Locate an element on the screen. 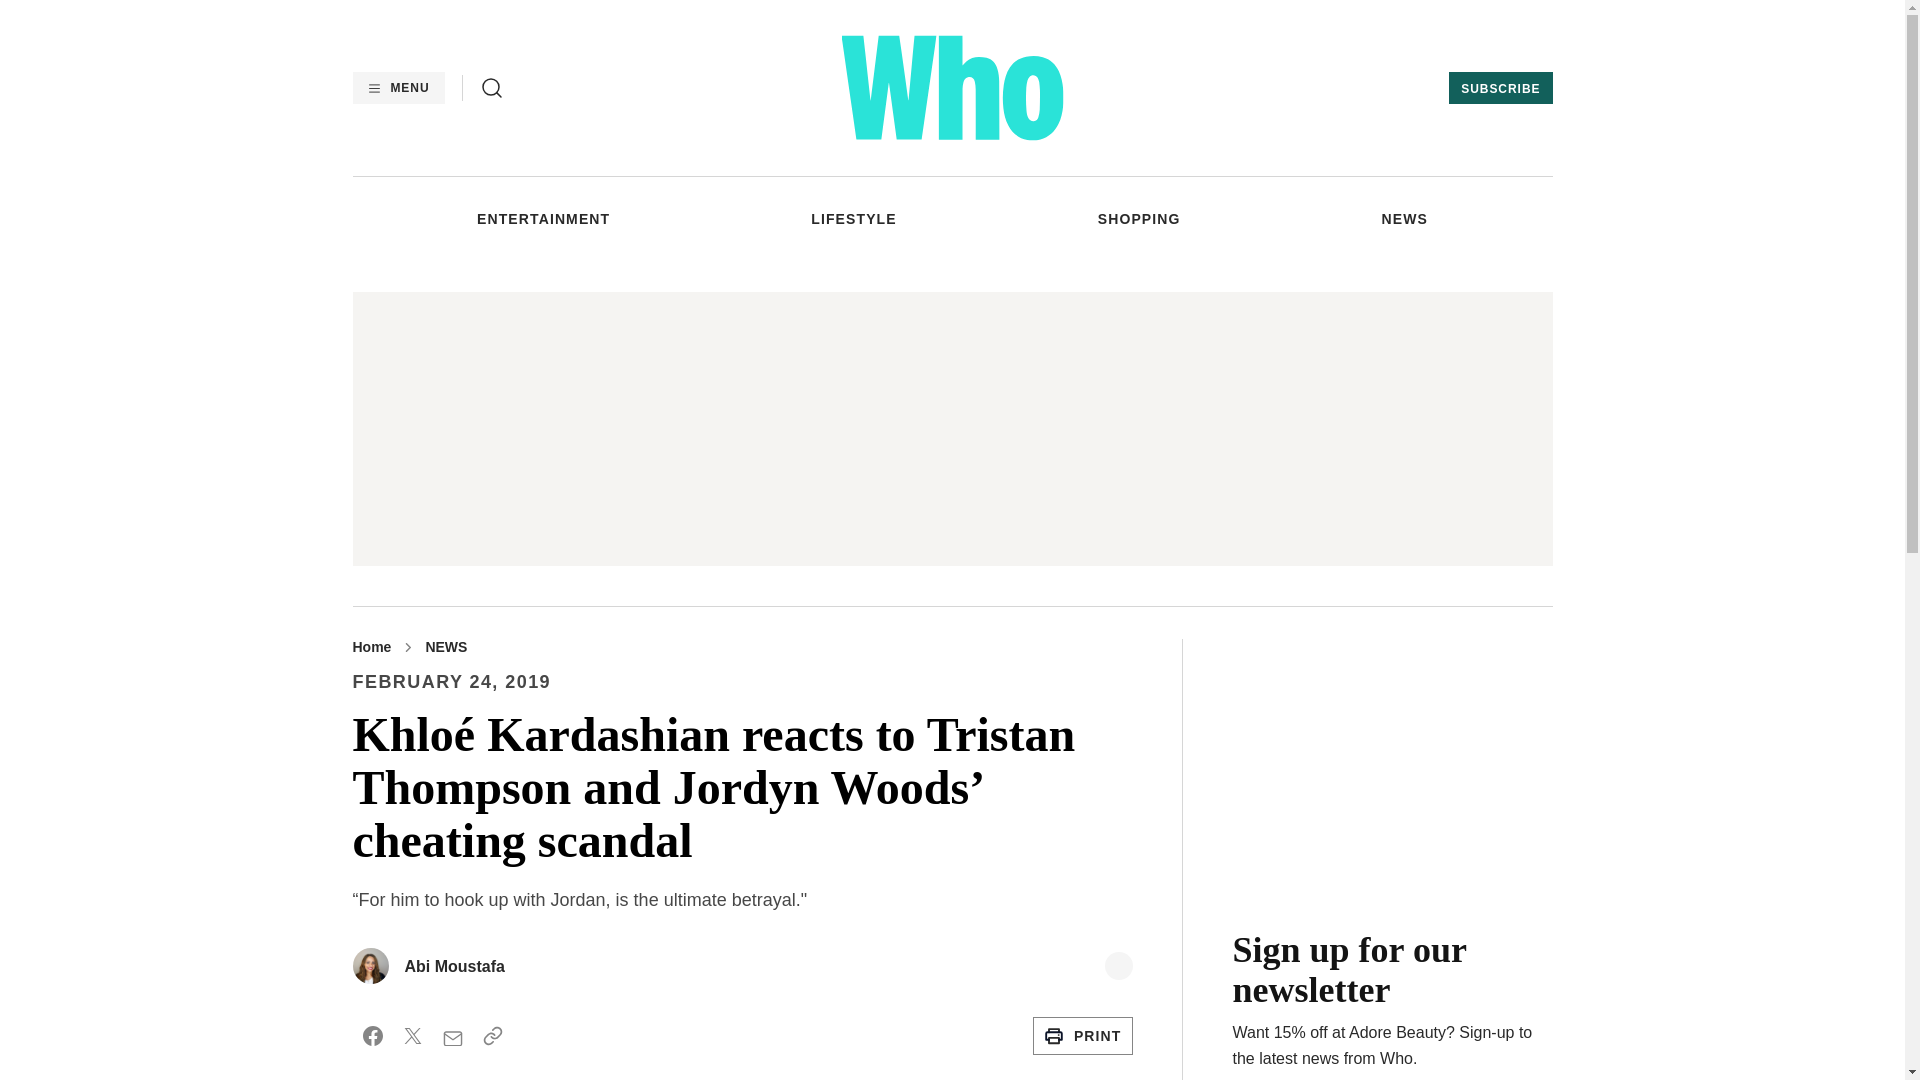 Image resolution: width=1920 pixels, height=1080 pixels. SUBSCRIBE is located at coordinates (1500, 88).